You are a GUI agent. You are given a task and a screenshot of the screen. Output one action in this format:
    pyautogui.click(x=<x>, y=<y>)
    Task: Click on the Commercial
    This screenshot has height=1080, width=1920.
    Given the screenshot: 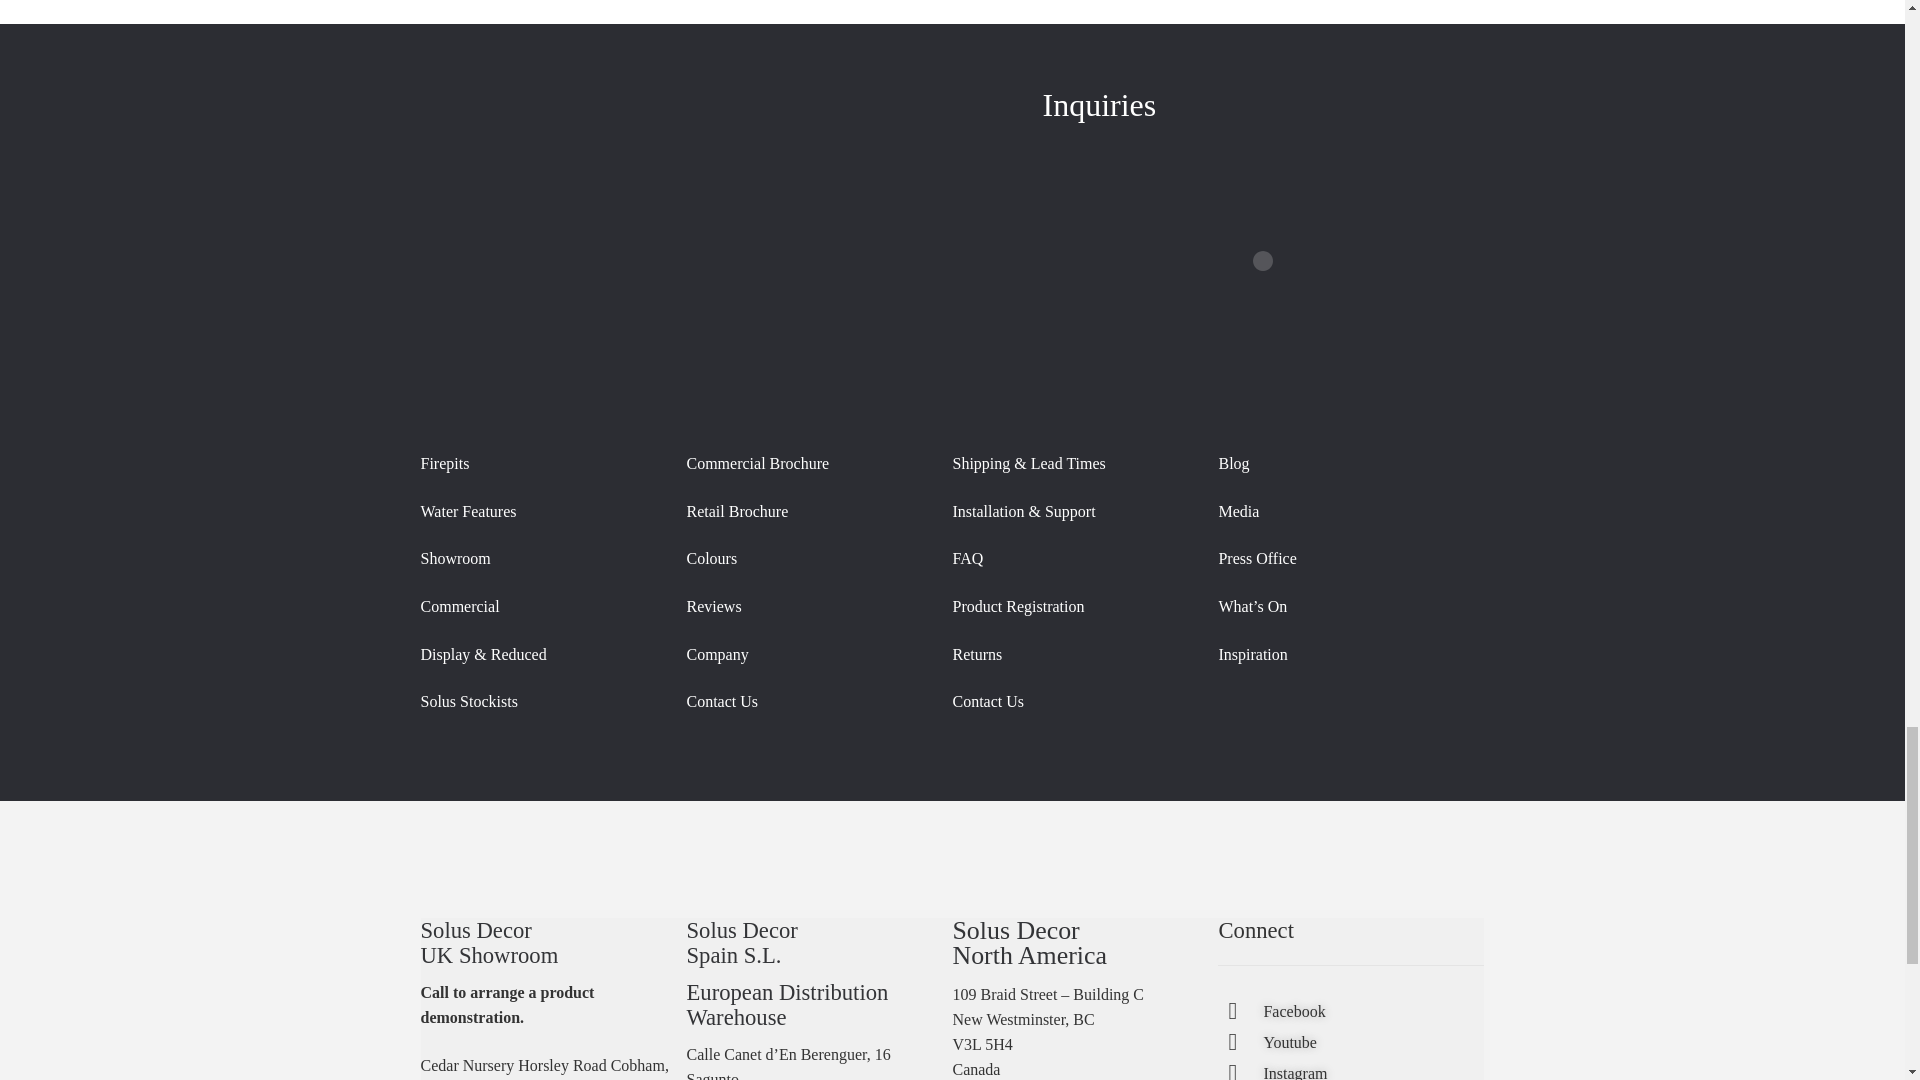 What is the action you would take?
    pyautogui.click(x=460, y=606)
    